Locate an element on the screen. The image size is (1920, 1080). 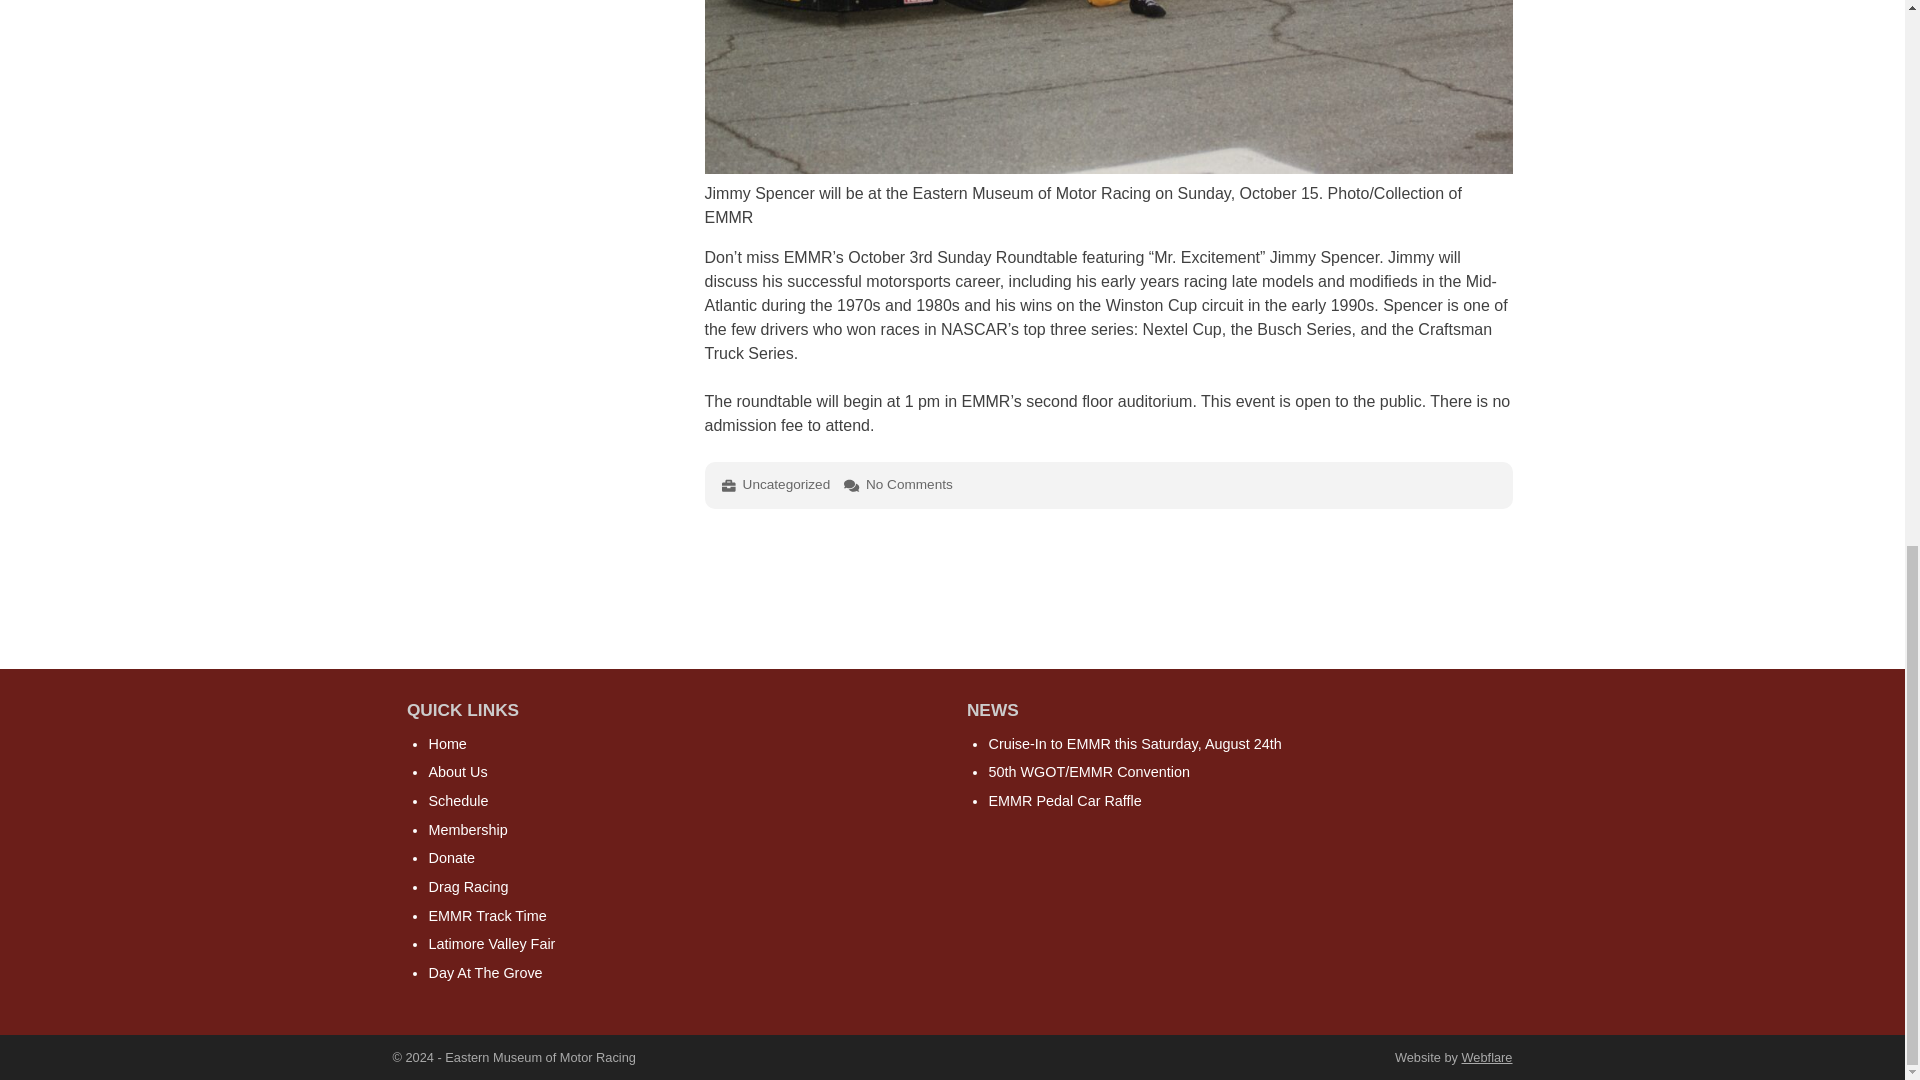
Home is located at coordinates (447, 743).